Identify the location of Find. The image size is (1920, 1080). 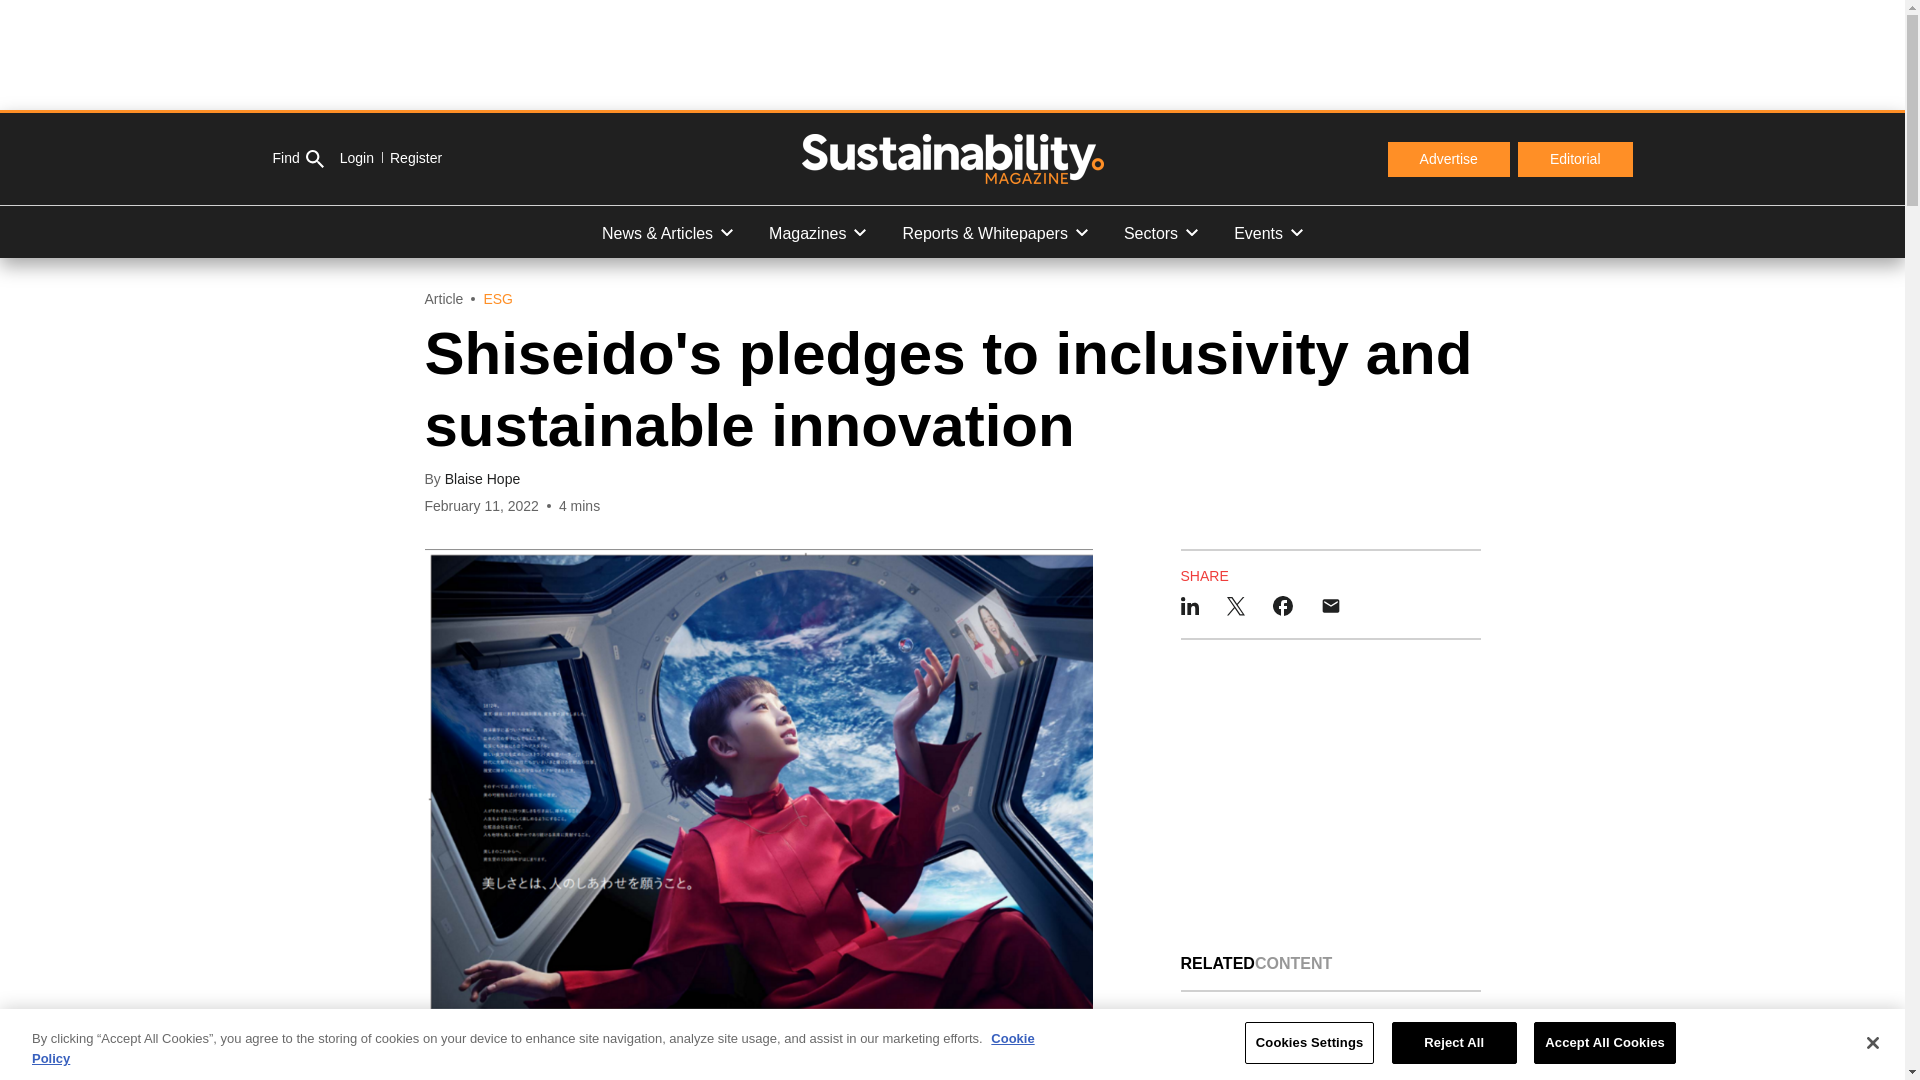
(297, 159).